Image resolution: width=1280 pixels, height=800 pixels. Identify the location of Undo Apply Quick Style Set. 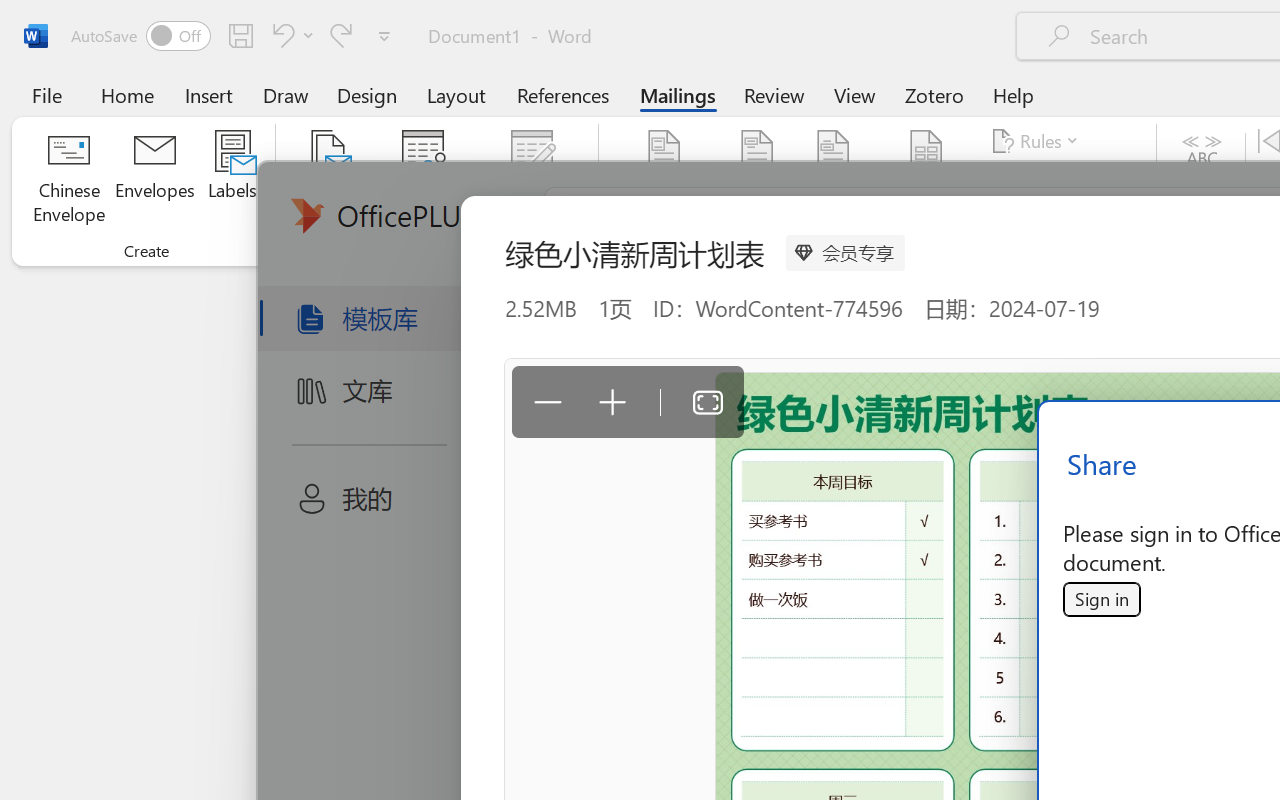
(280, 35).